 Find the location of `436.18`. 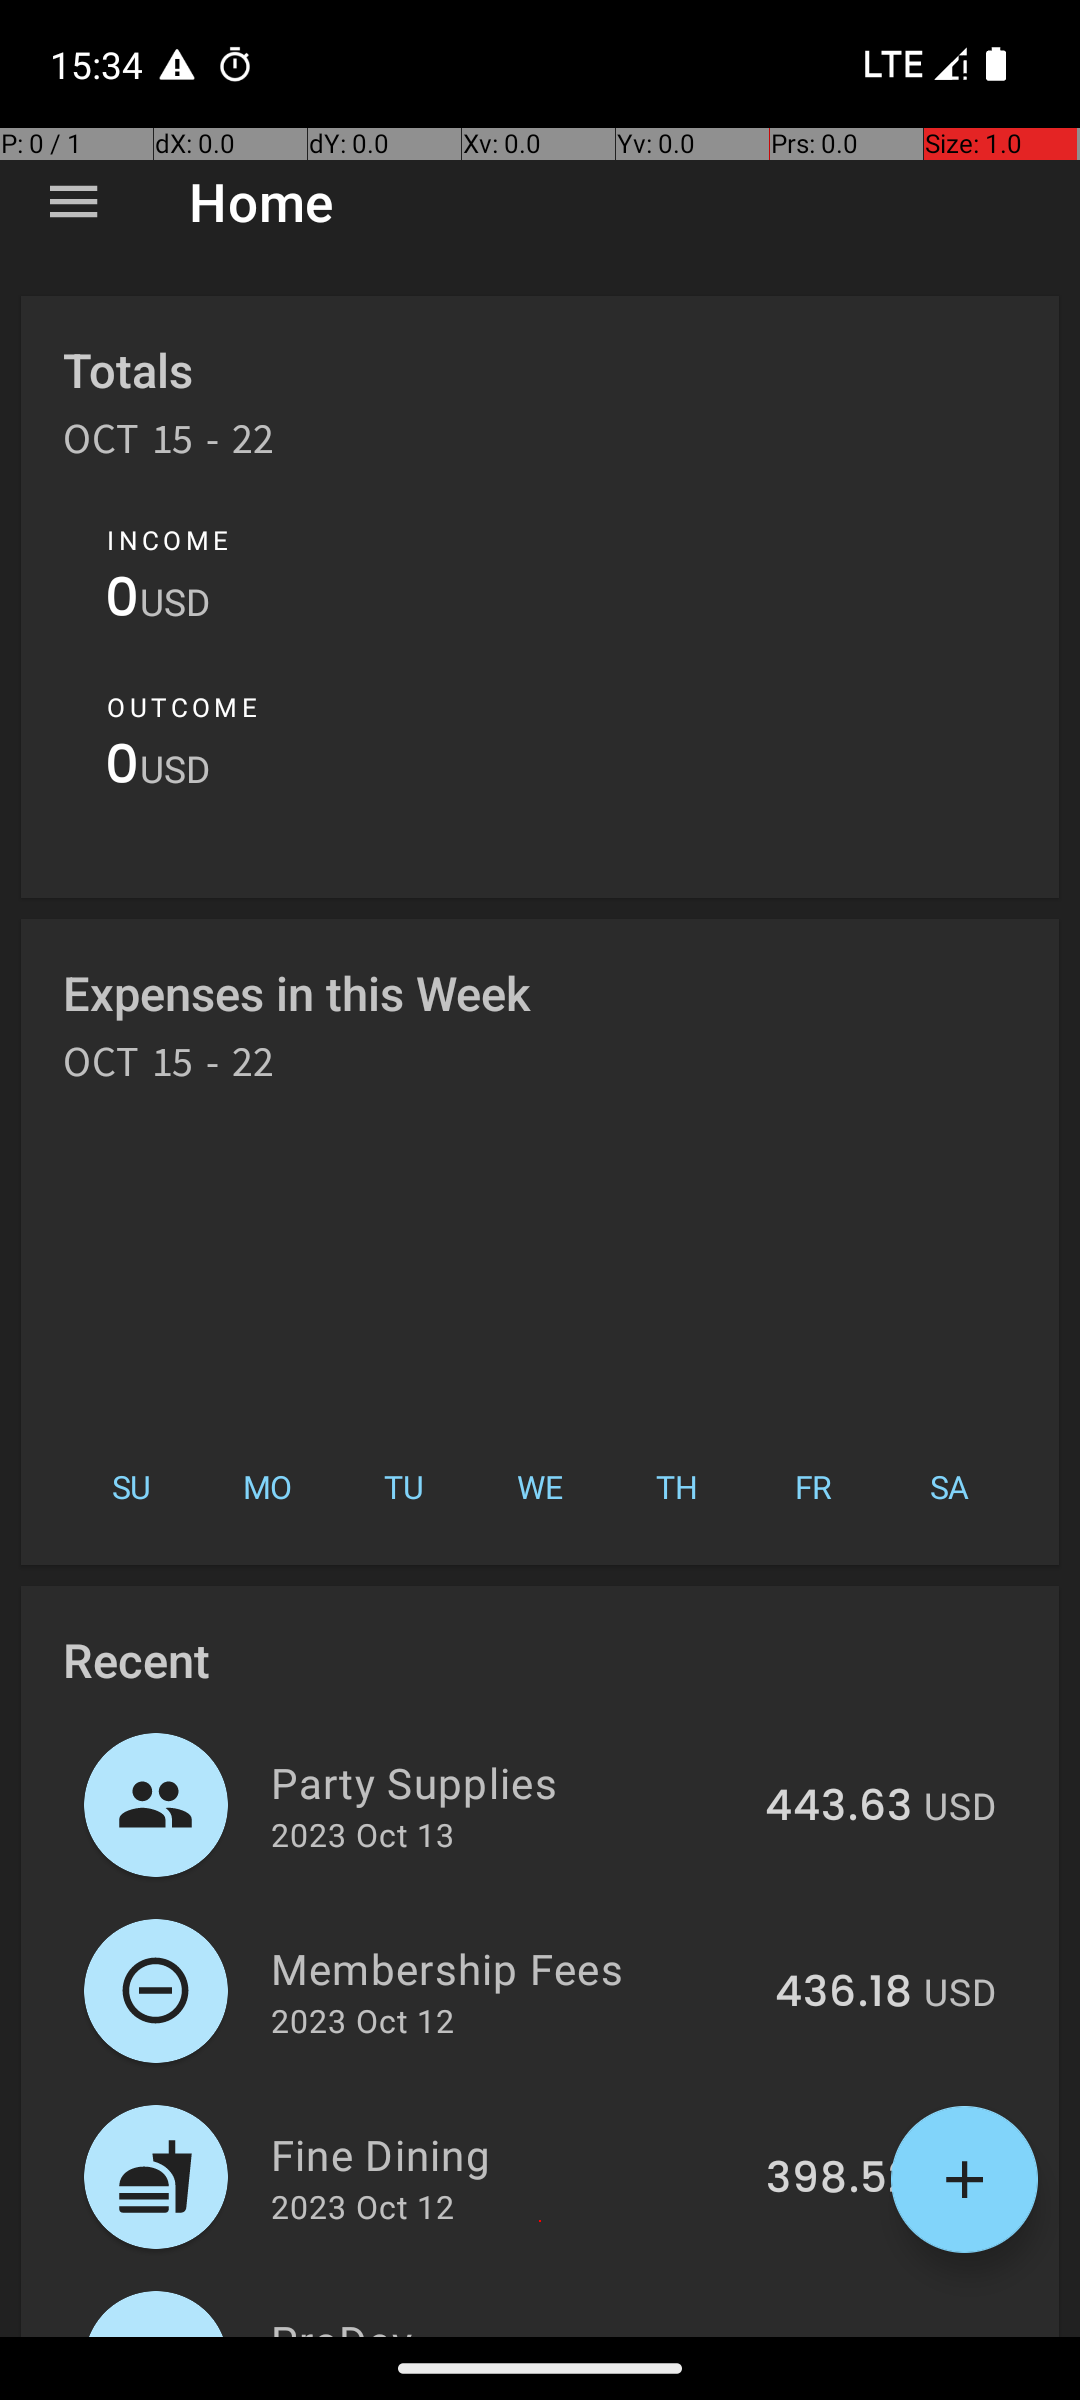

436.18 is located at coordinates (844, 1993).